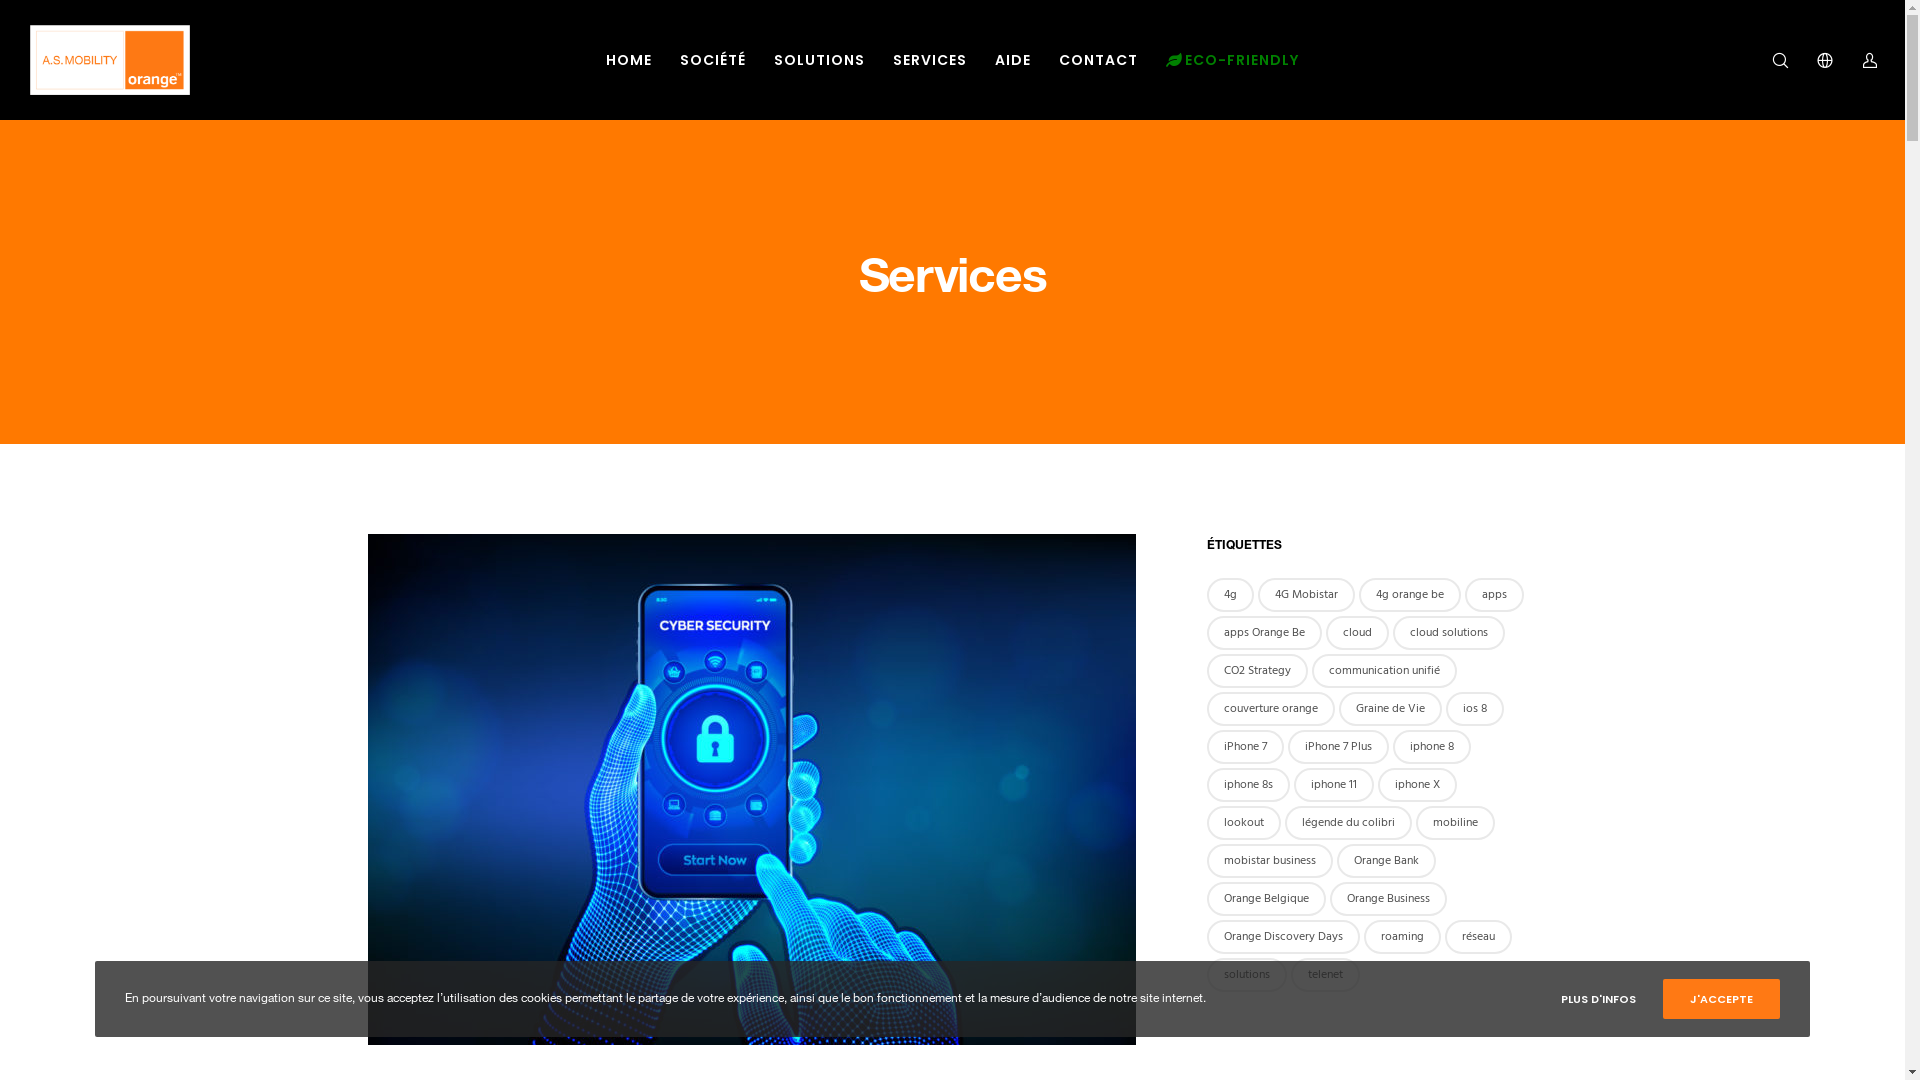 The image size is (1920, 1080). I want to click on cloud solutions, so click(1448, 633).